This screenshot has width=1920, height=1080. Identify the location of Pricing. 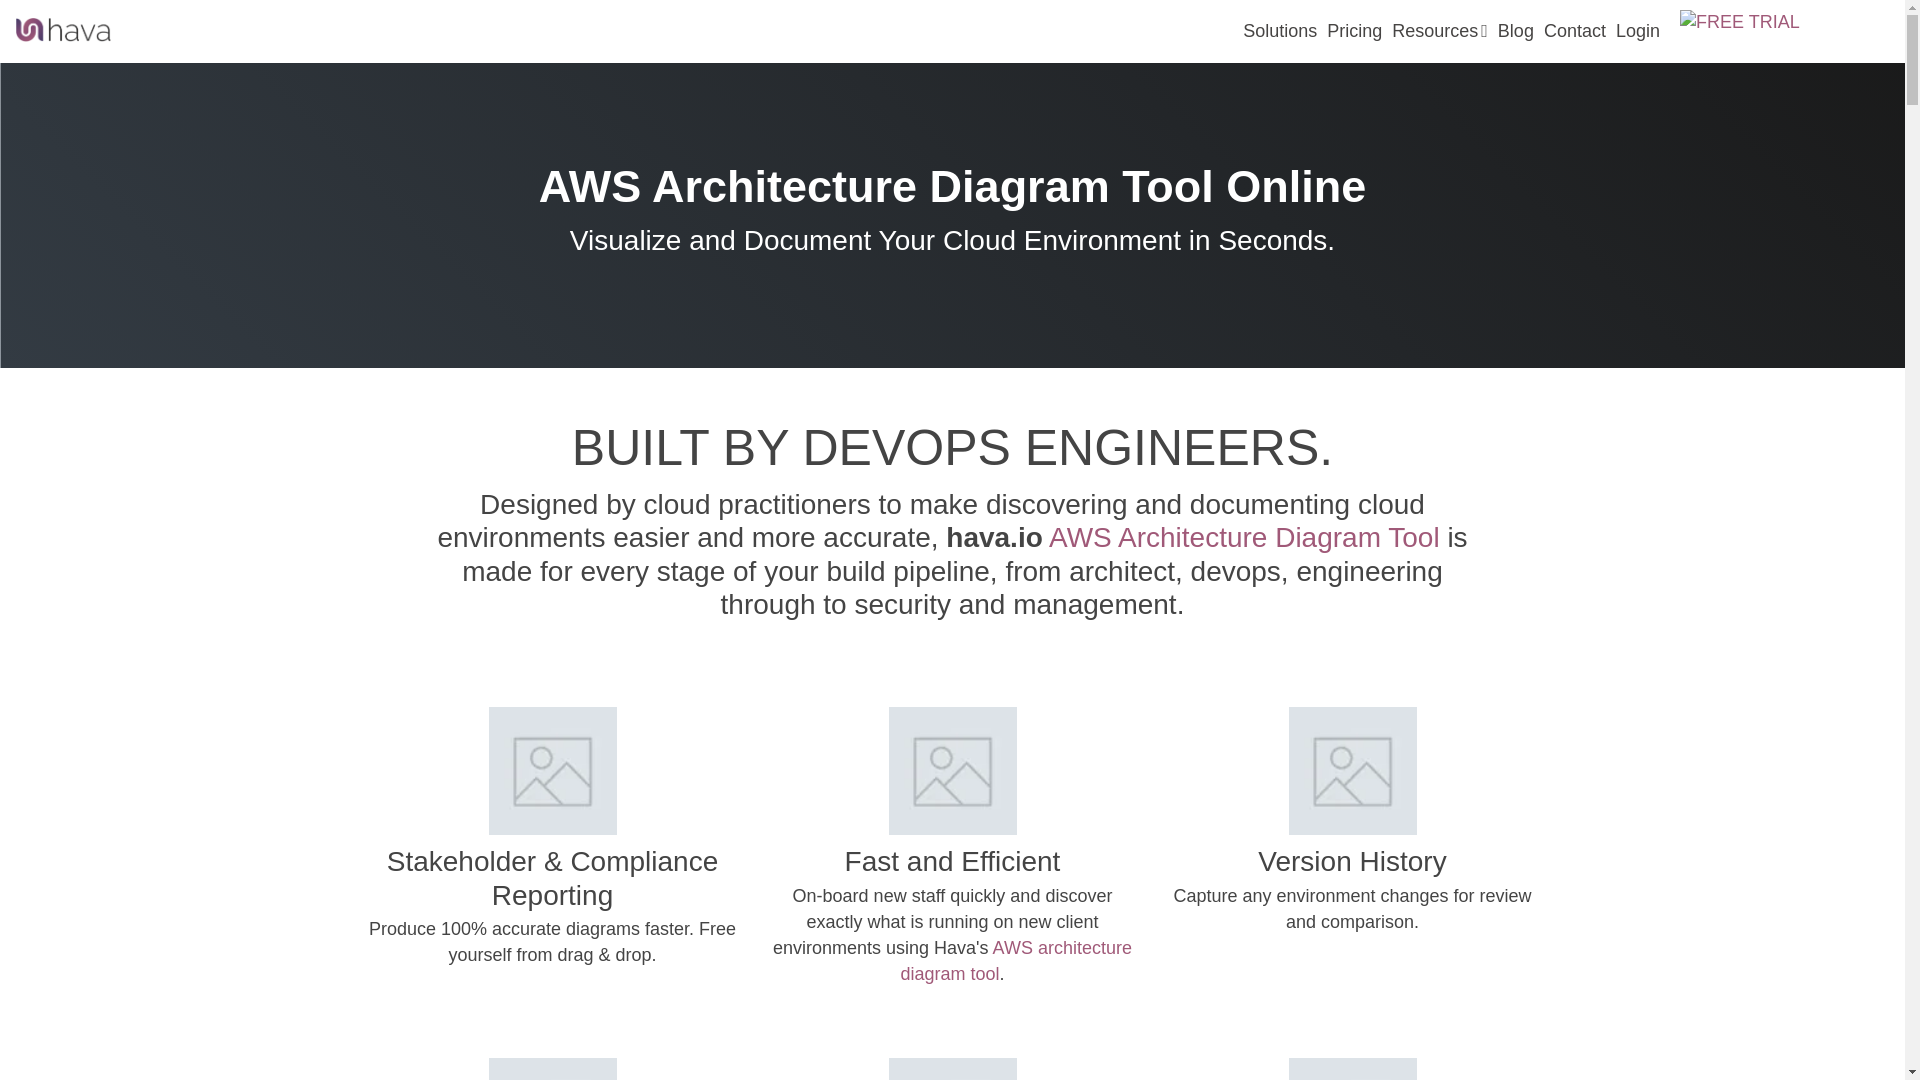
(1354, 30).